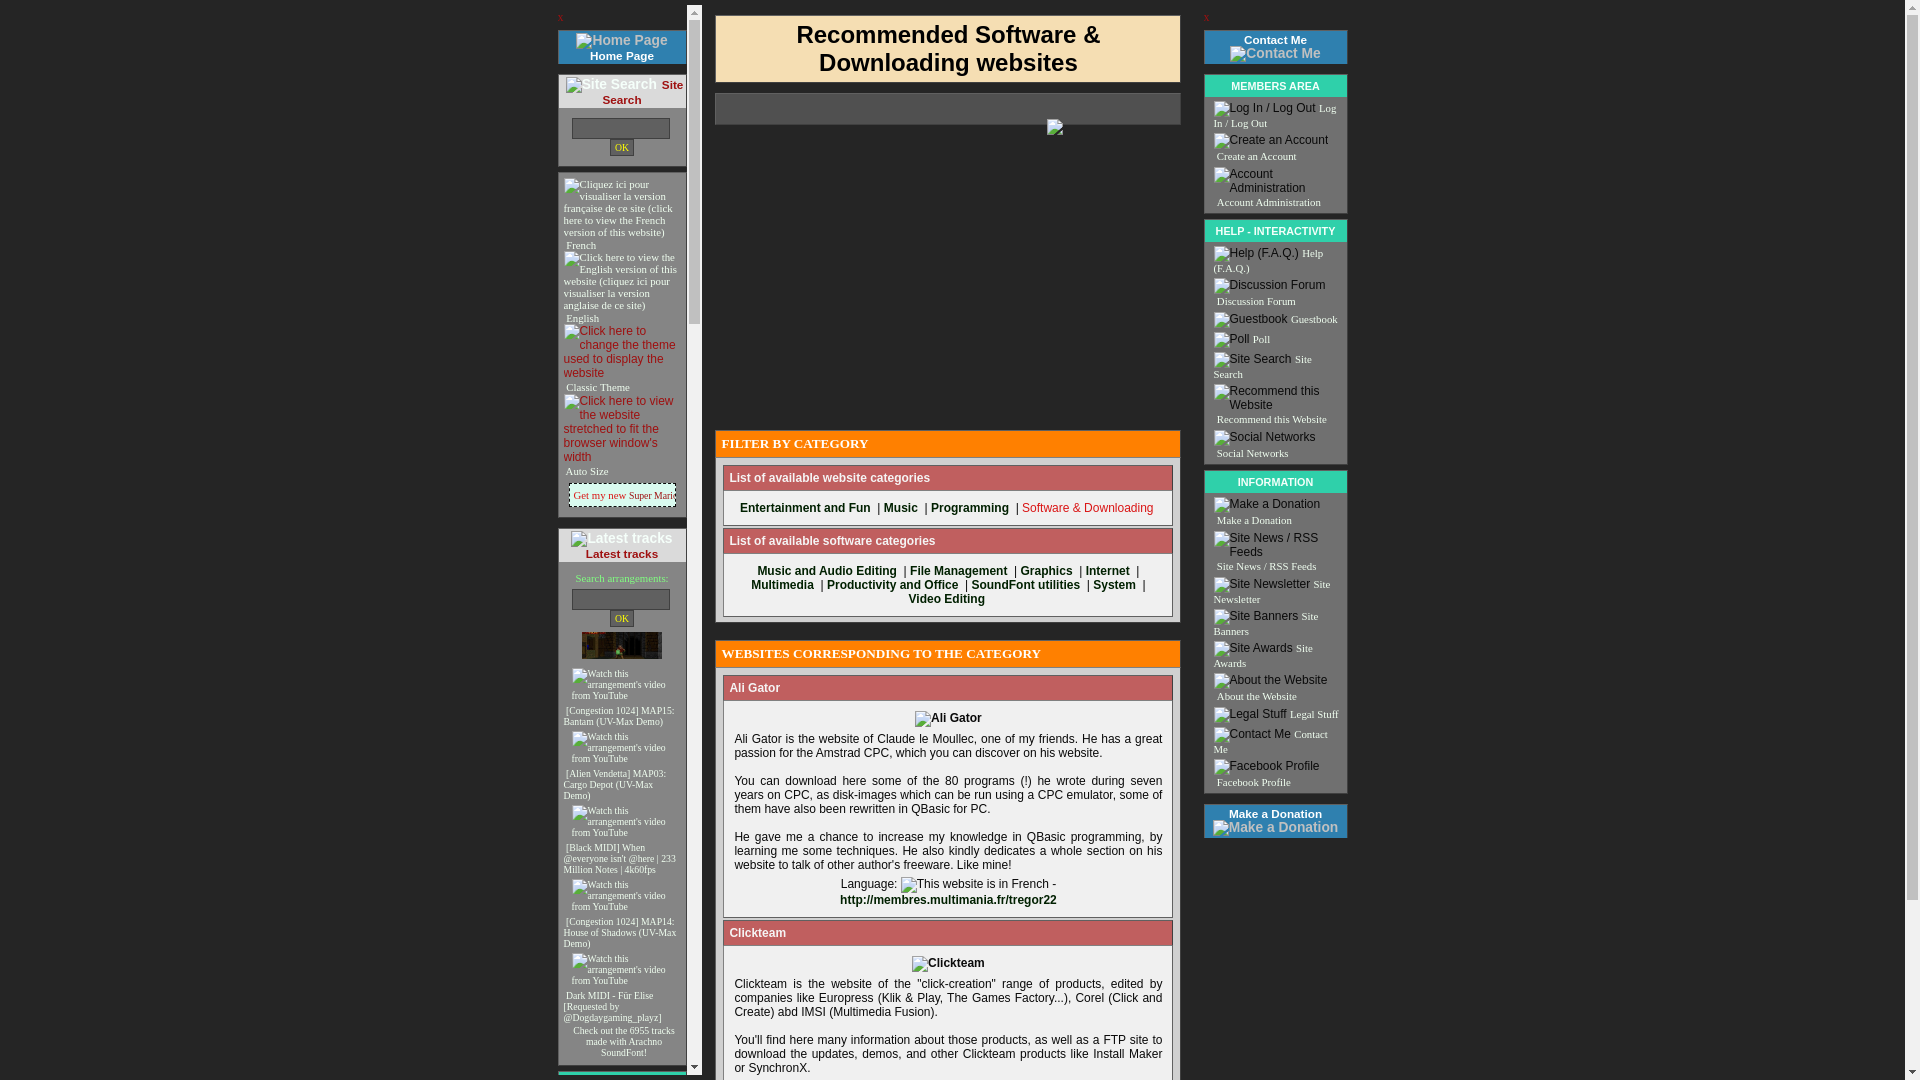 The height and width of the screenshot is (1080, 1920). I want to click on  Auto Size, so click(586, 471).